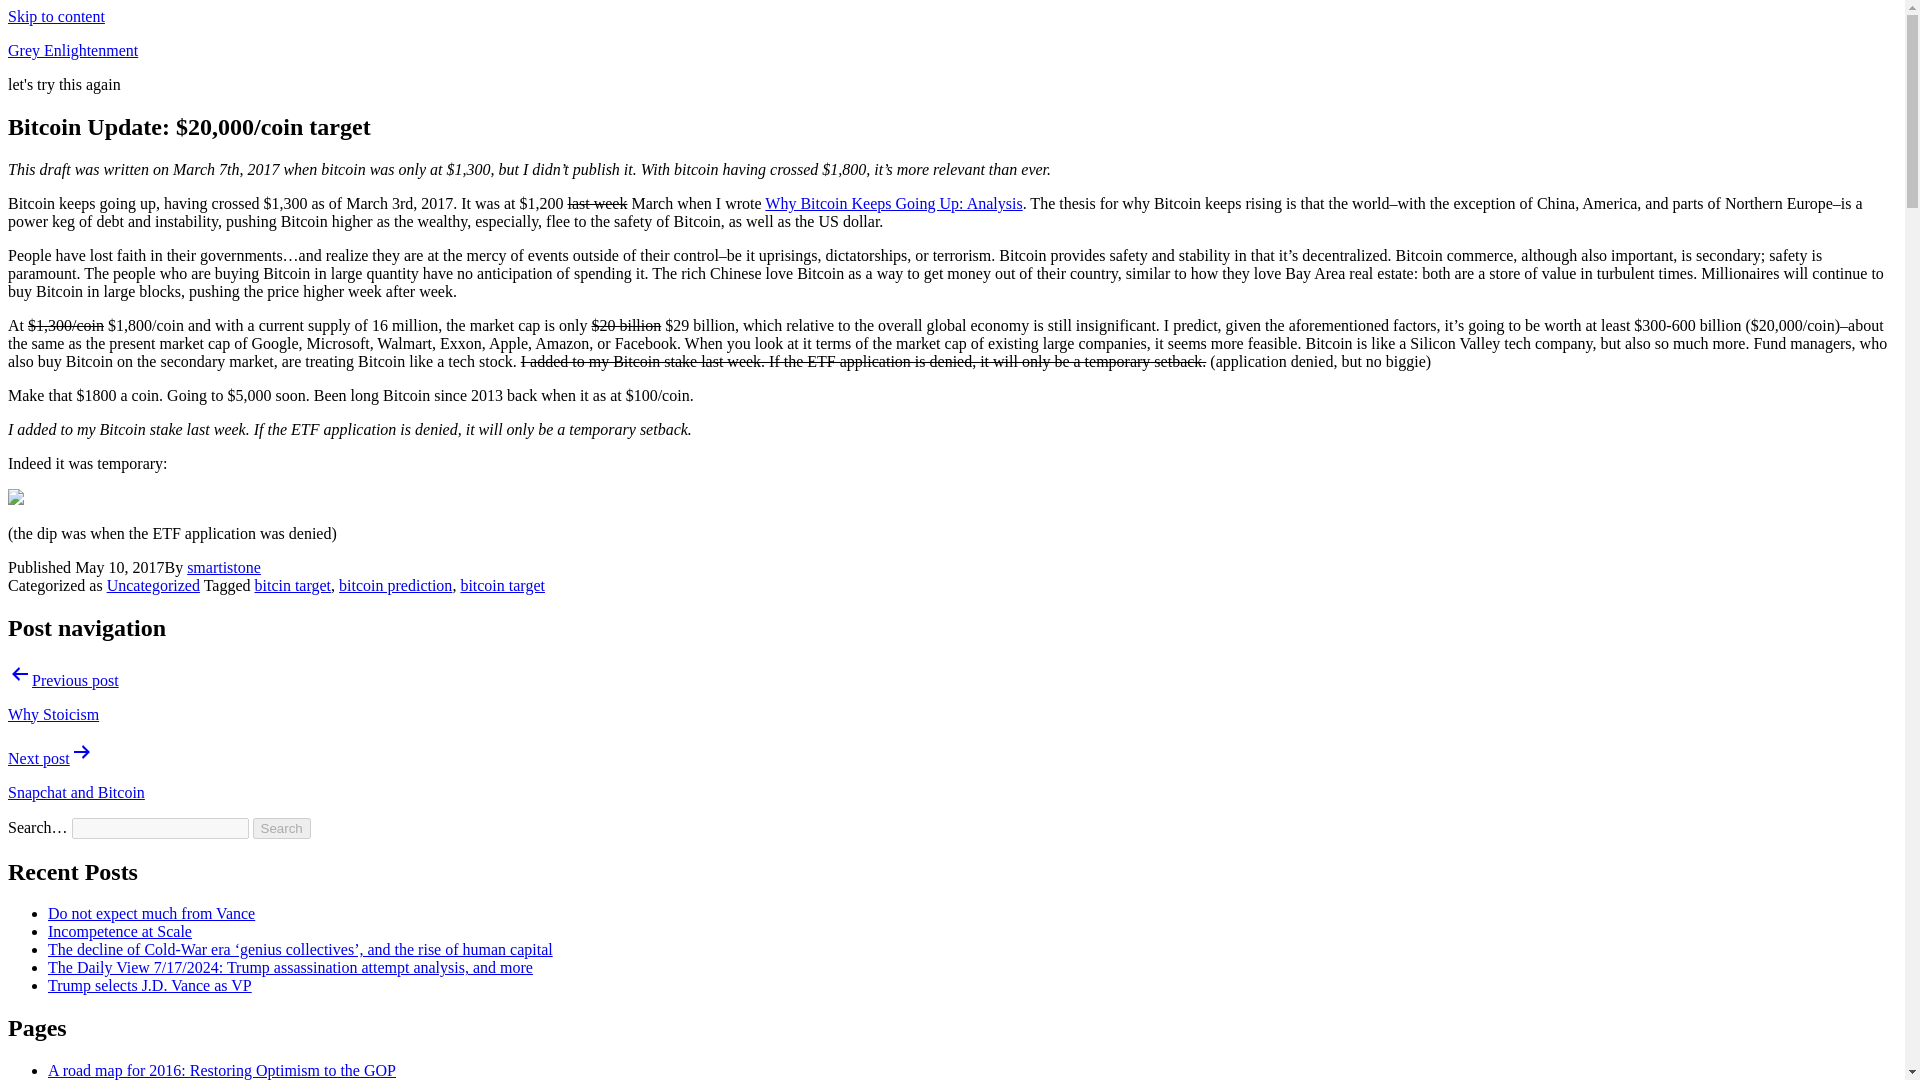 The image size is (1920, 1080). I want to click on Search, so click(282, 828).